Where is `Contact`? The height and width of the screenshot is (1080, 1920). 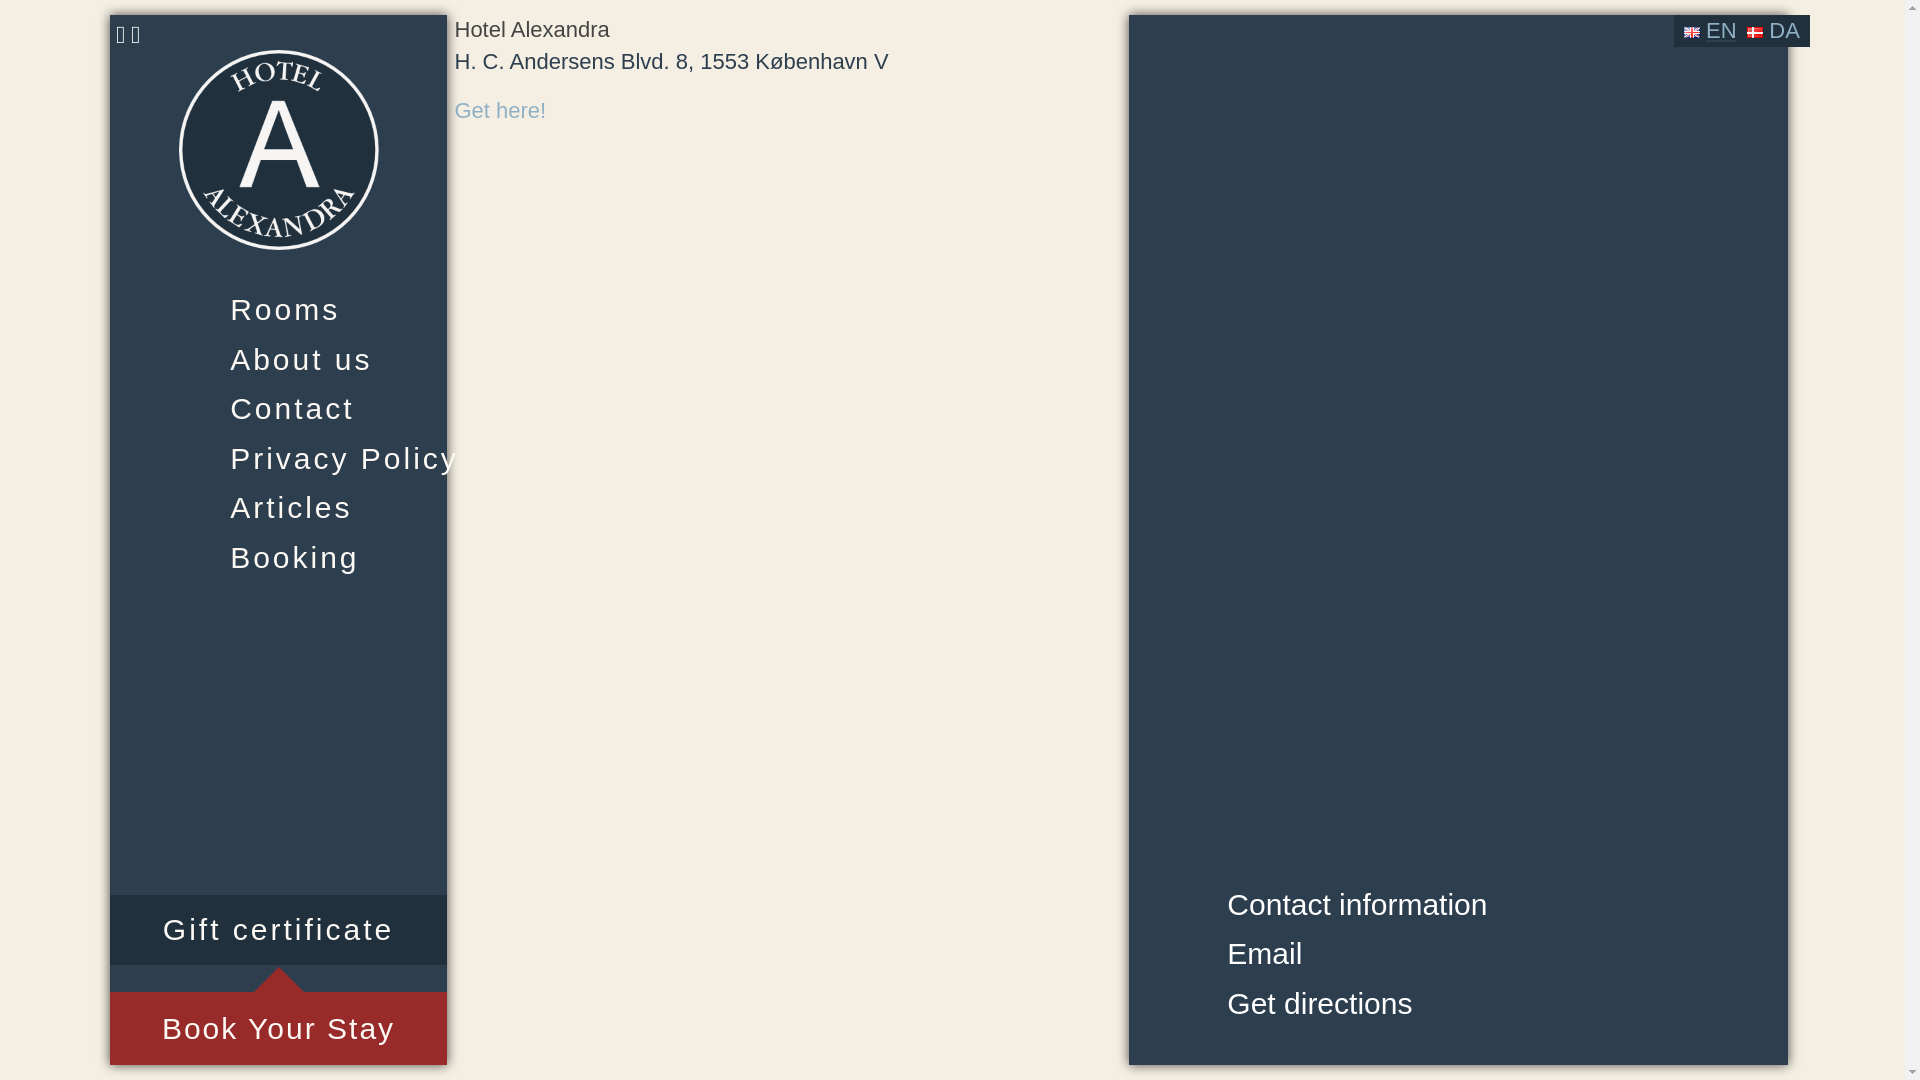 Contact is located at coordinates (275, 409).